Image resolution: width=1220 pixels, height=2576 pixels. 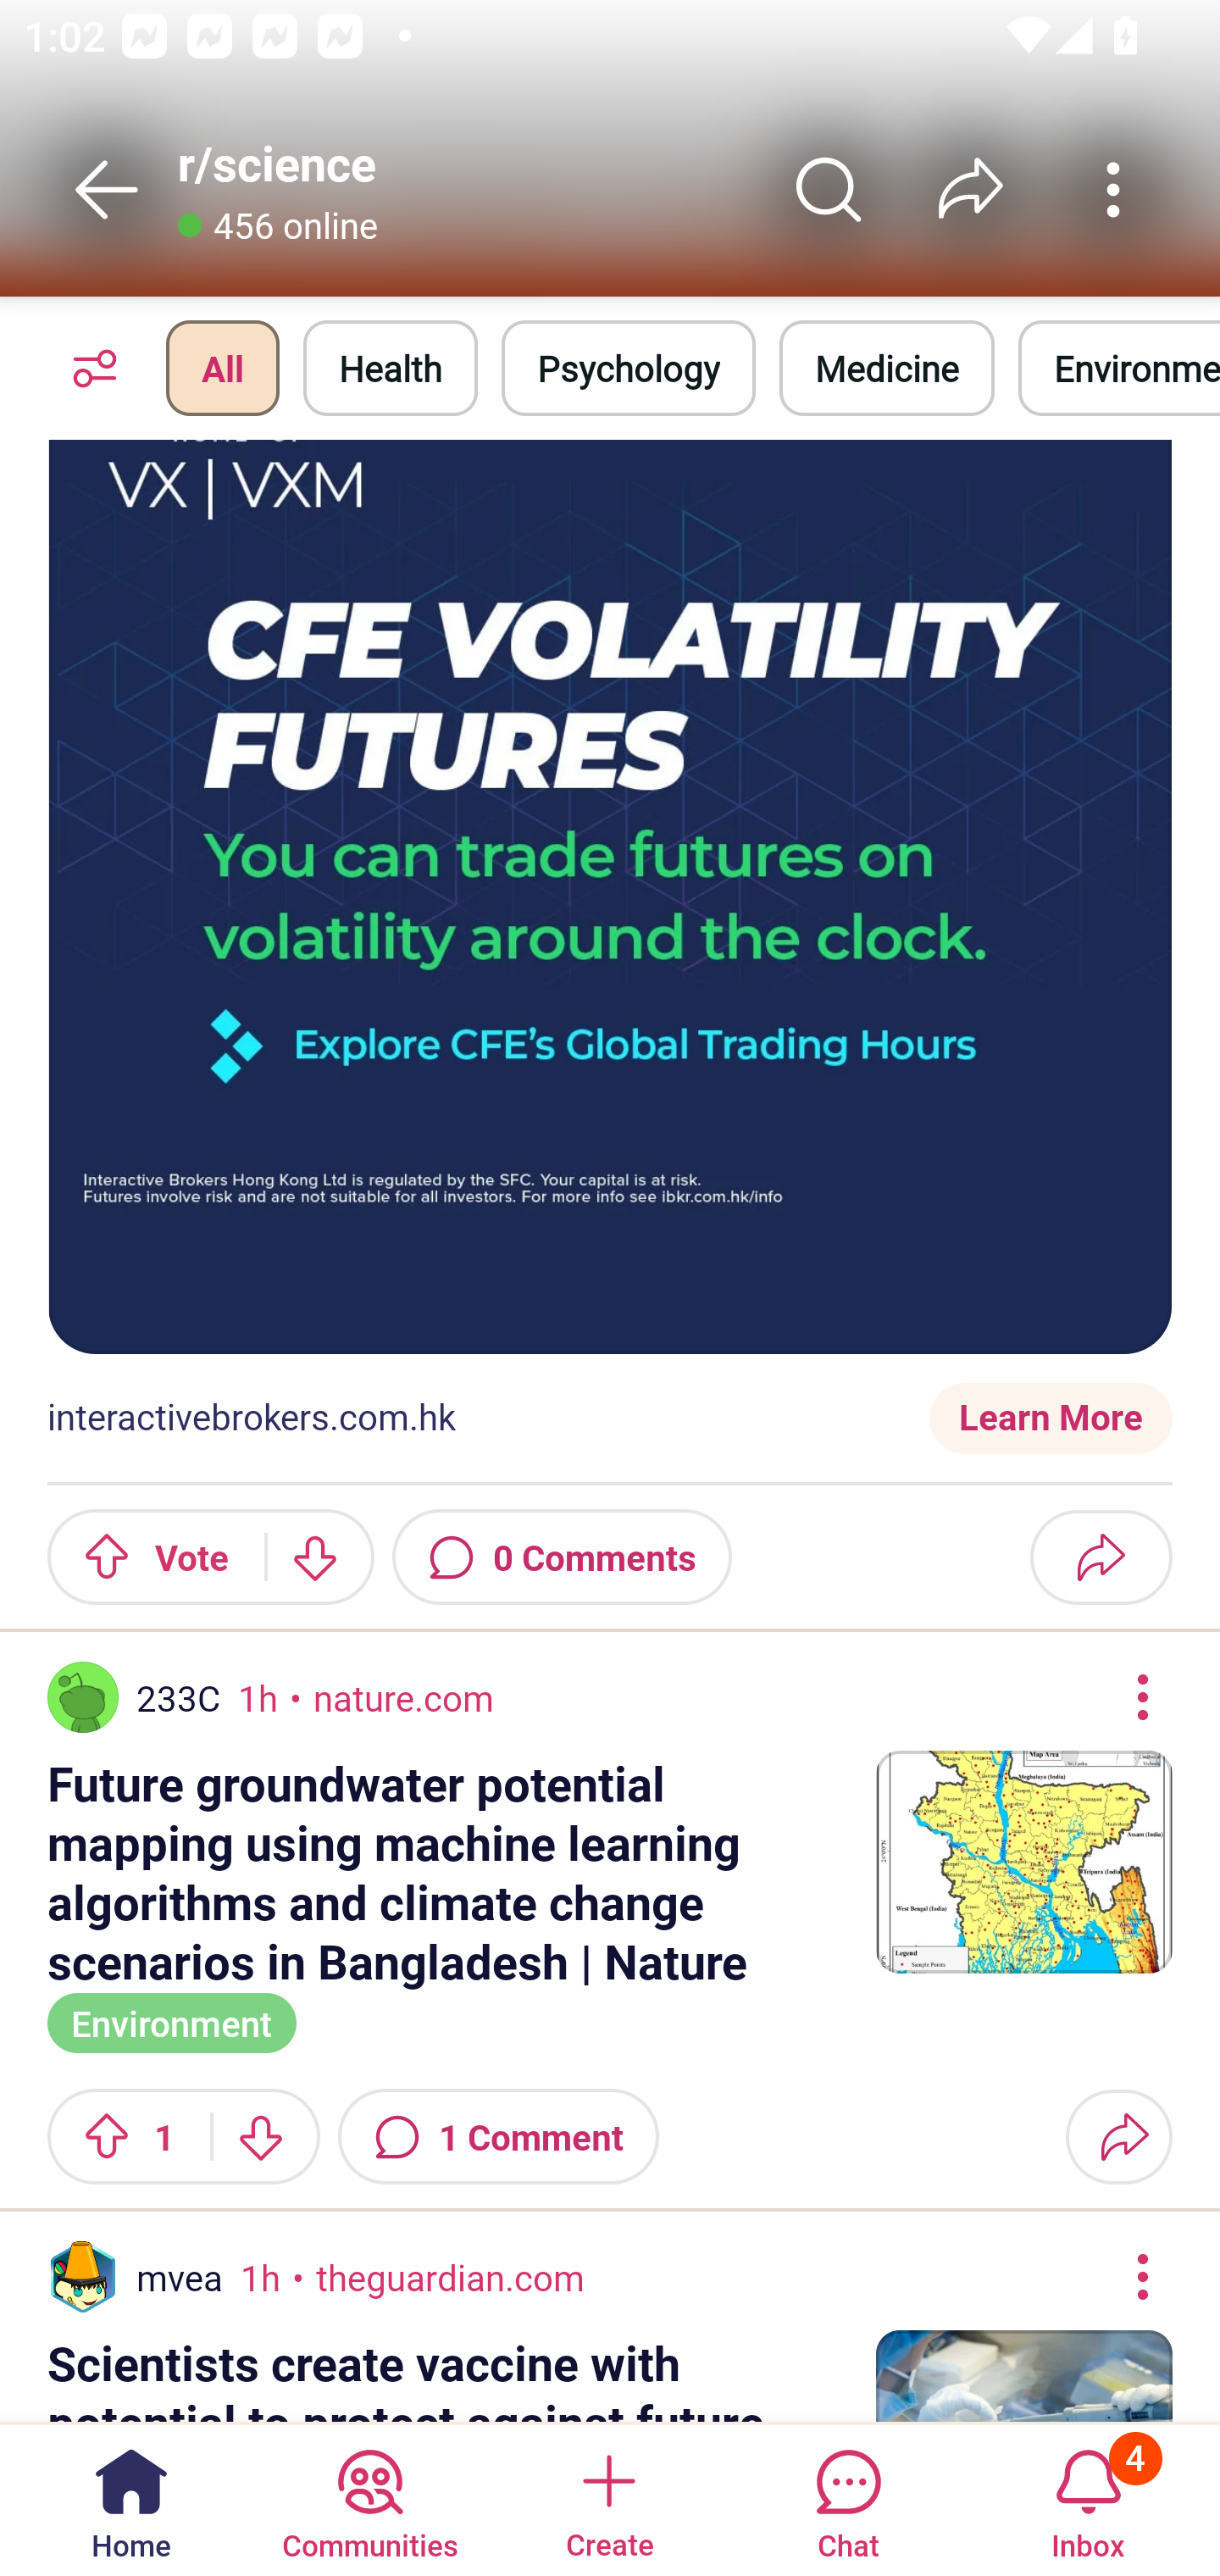 I want to click on Share r/﻿science, so click(x=971, y=189).